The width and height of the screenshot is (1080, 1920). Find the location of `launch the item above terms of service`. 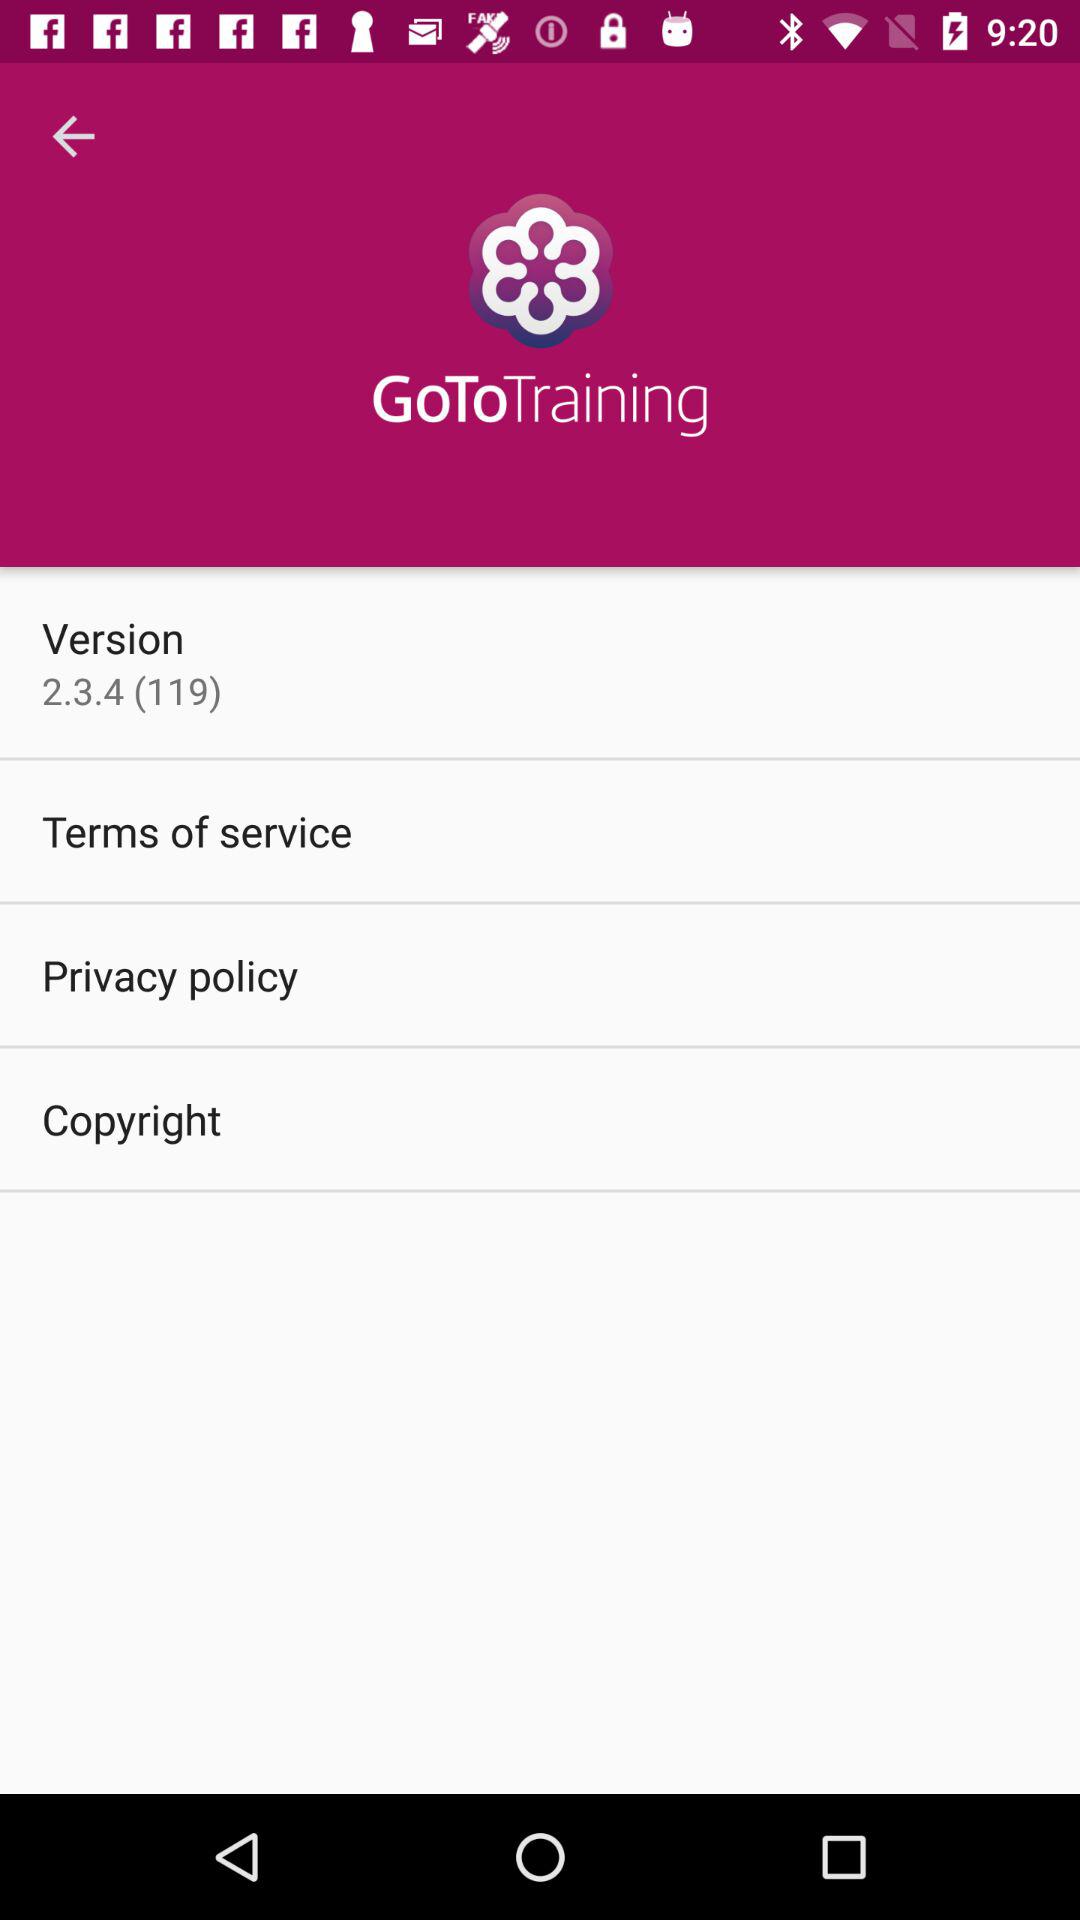

launch the item above terms of service is located at coordinates (132, 690).